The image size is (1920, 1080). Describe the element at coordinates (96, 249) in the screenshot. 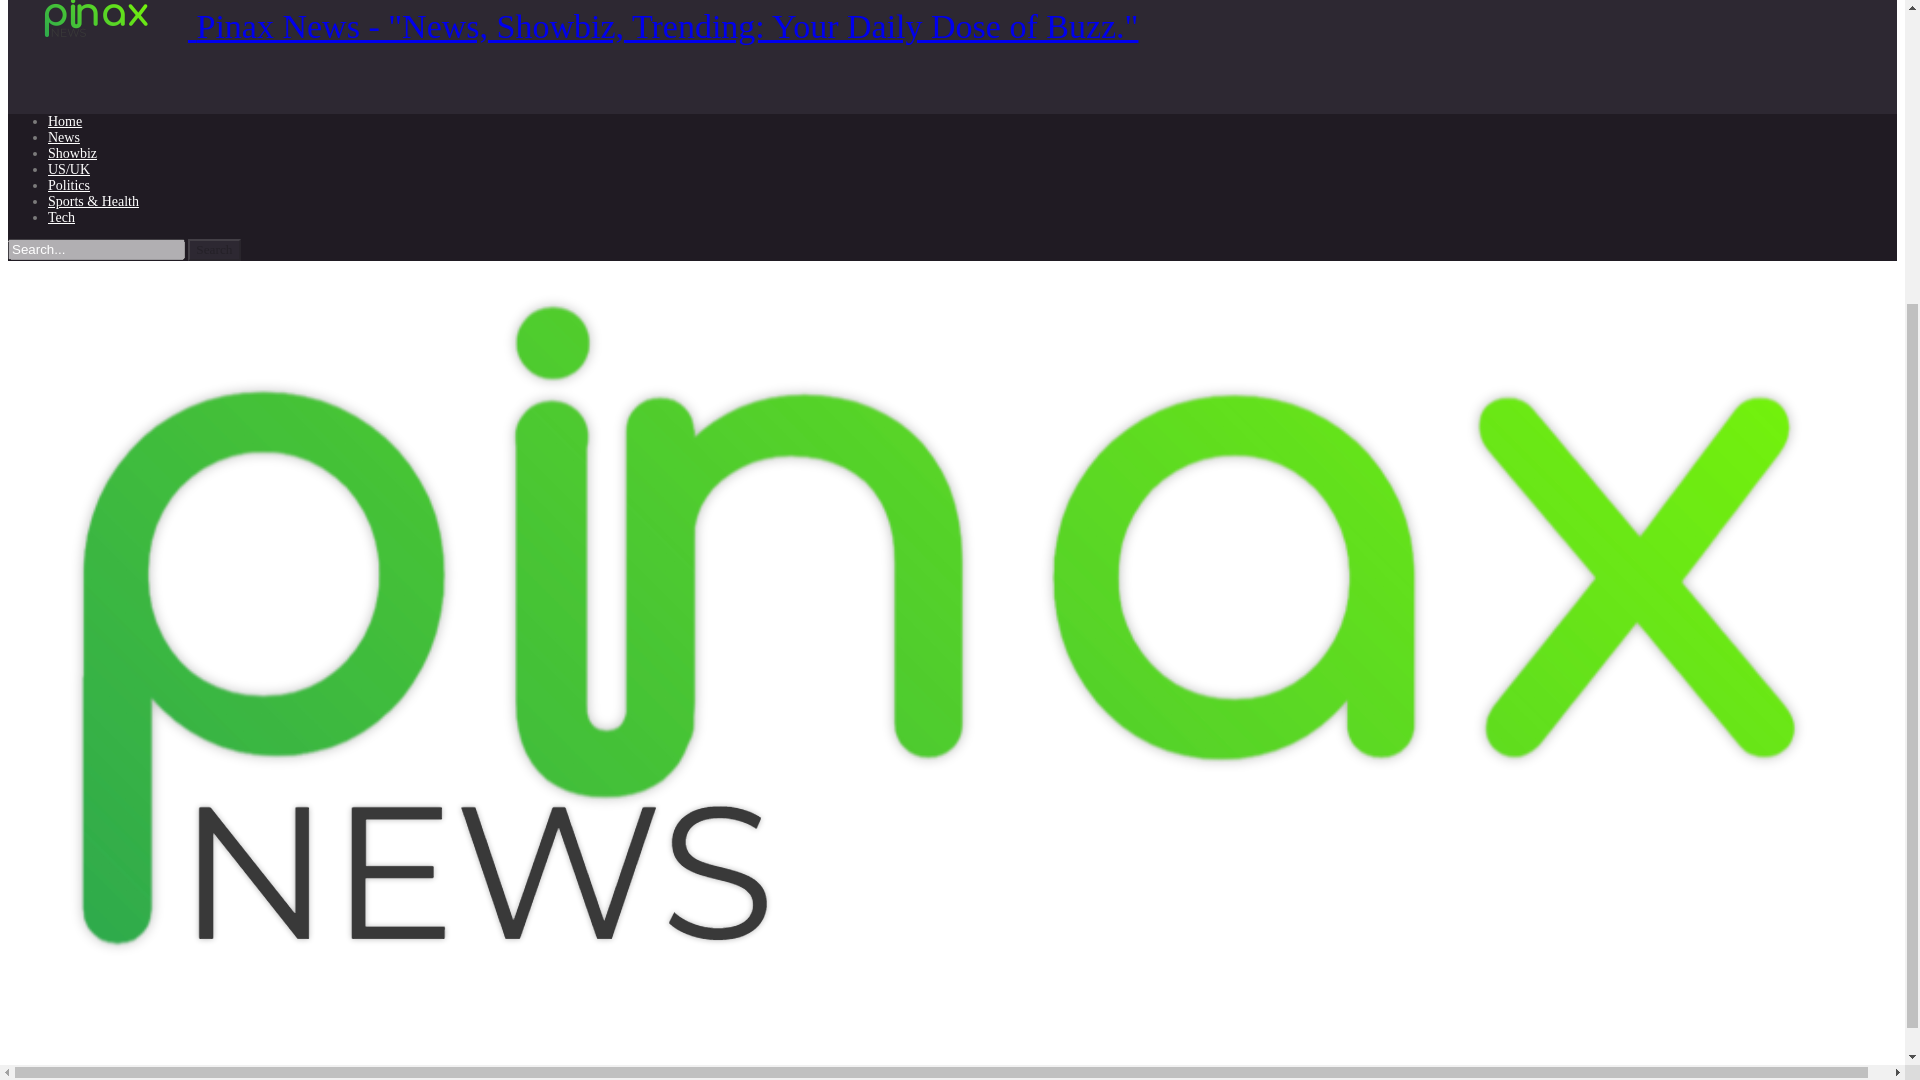

I see `Search for:` at that location.